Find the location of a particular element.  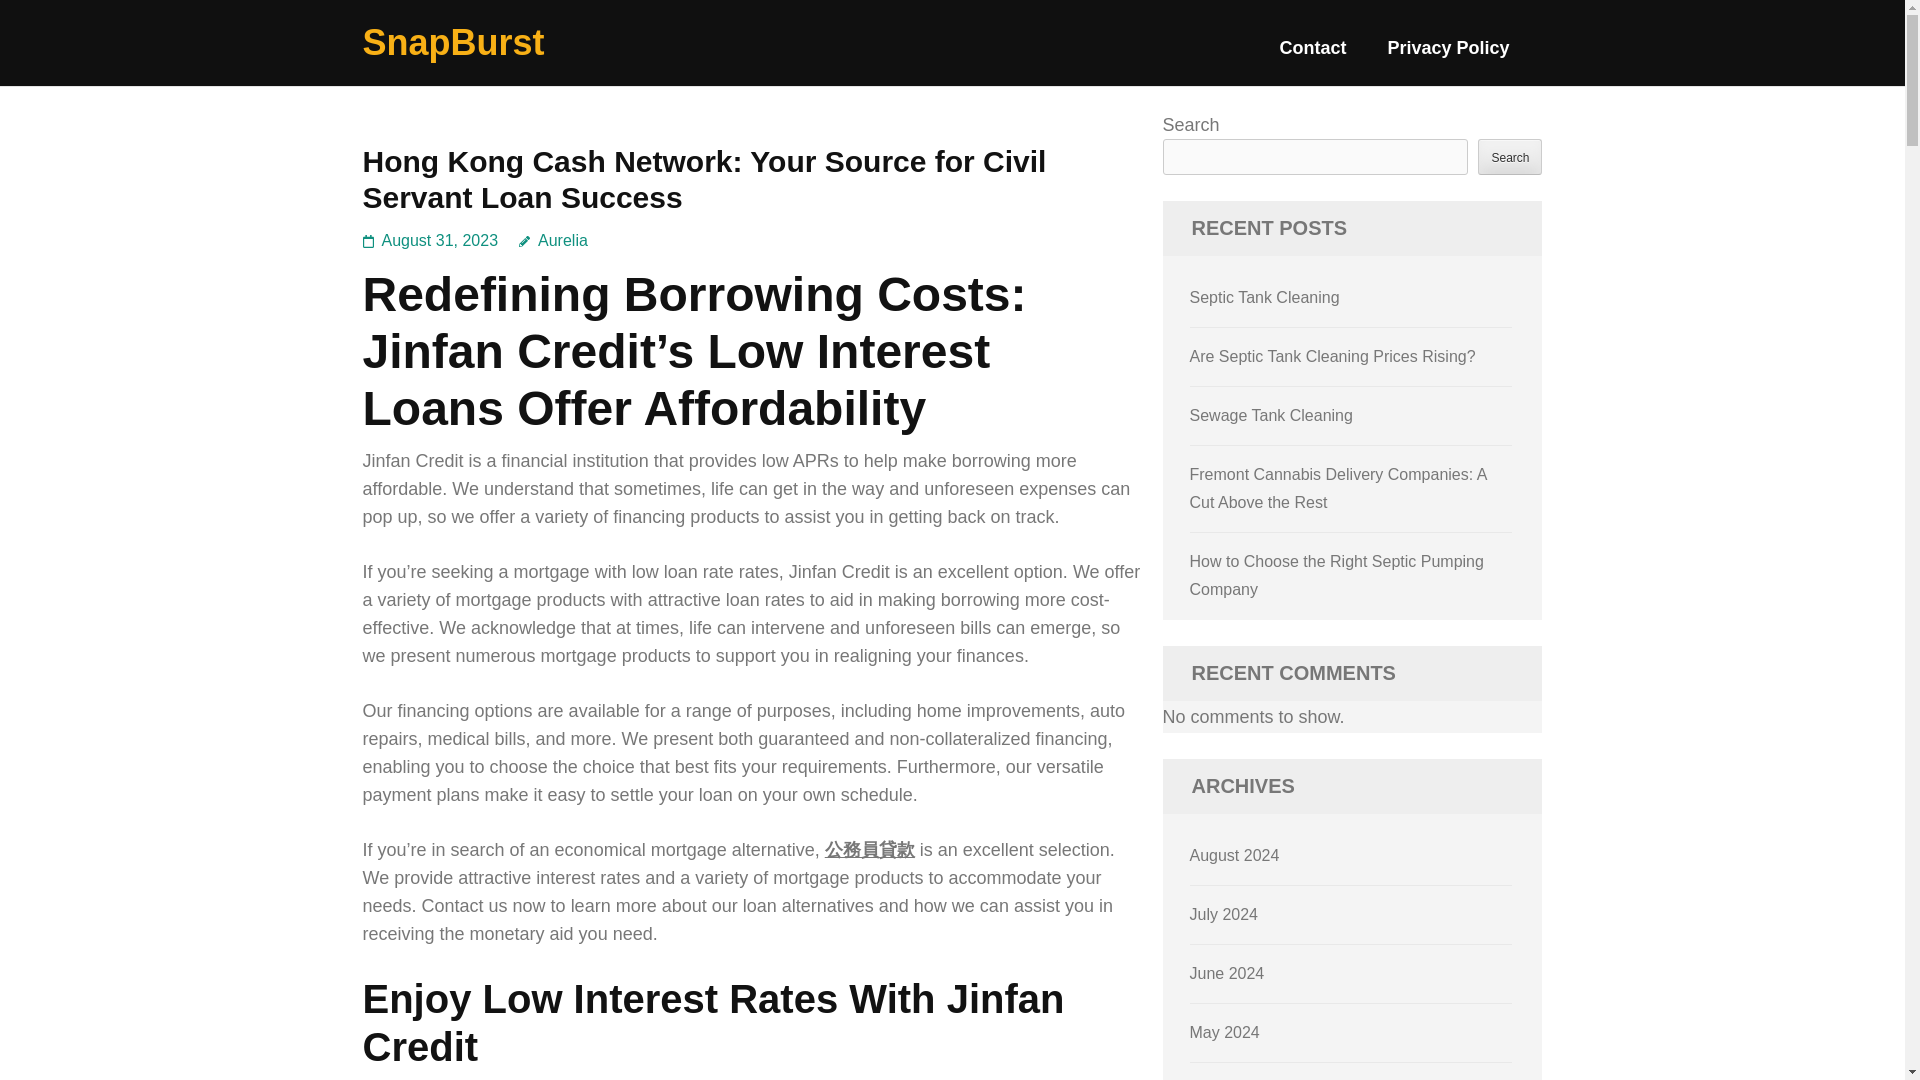

Privacy Policy is located at coordinates (1448, 56).